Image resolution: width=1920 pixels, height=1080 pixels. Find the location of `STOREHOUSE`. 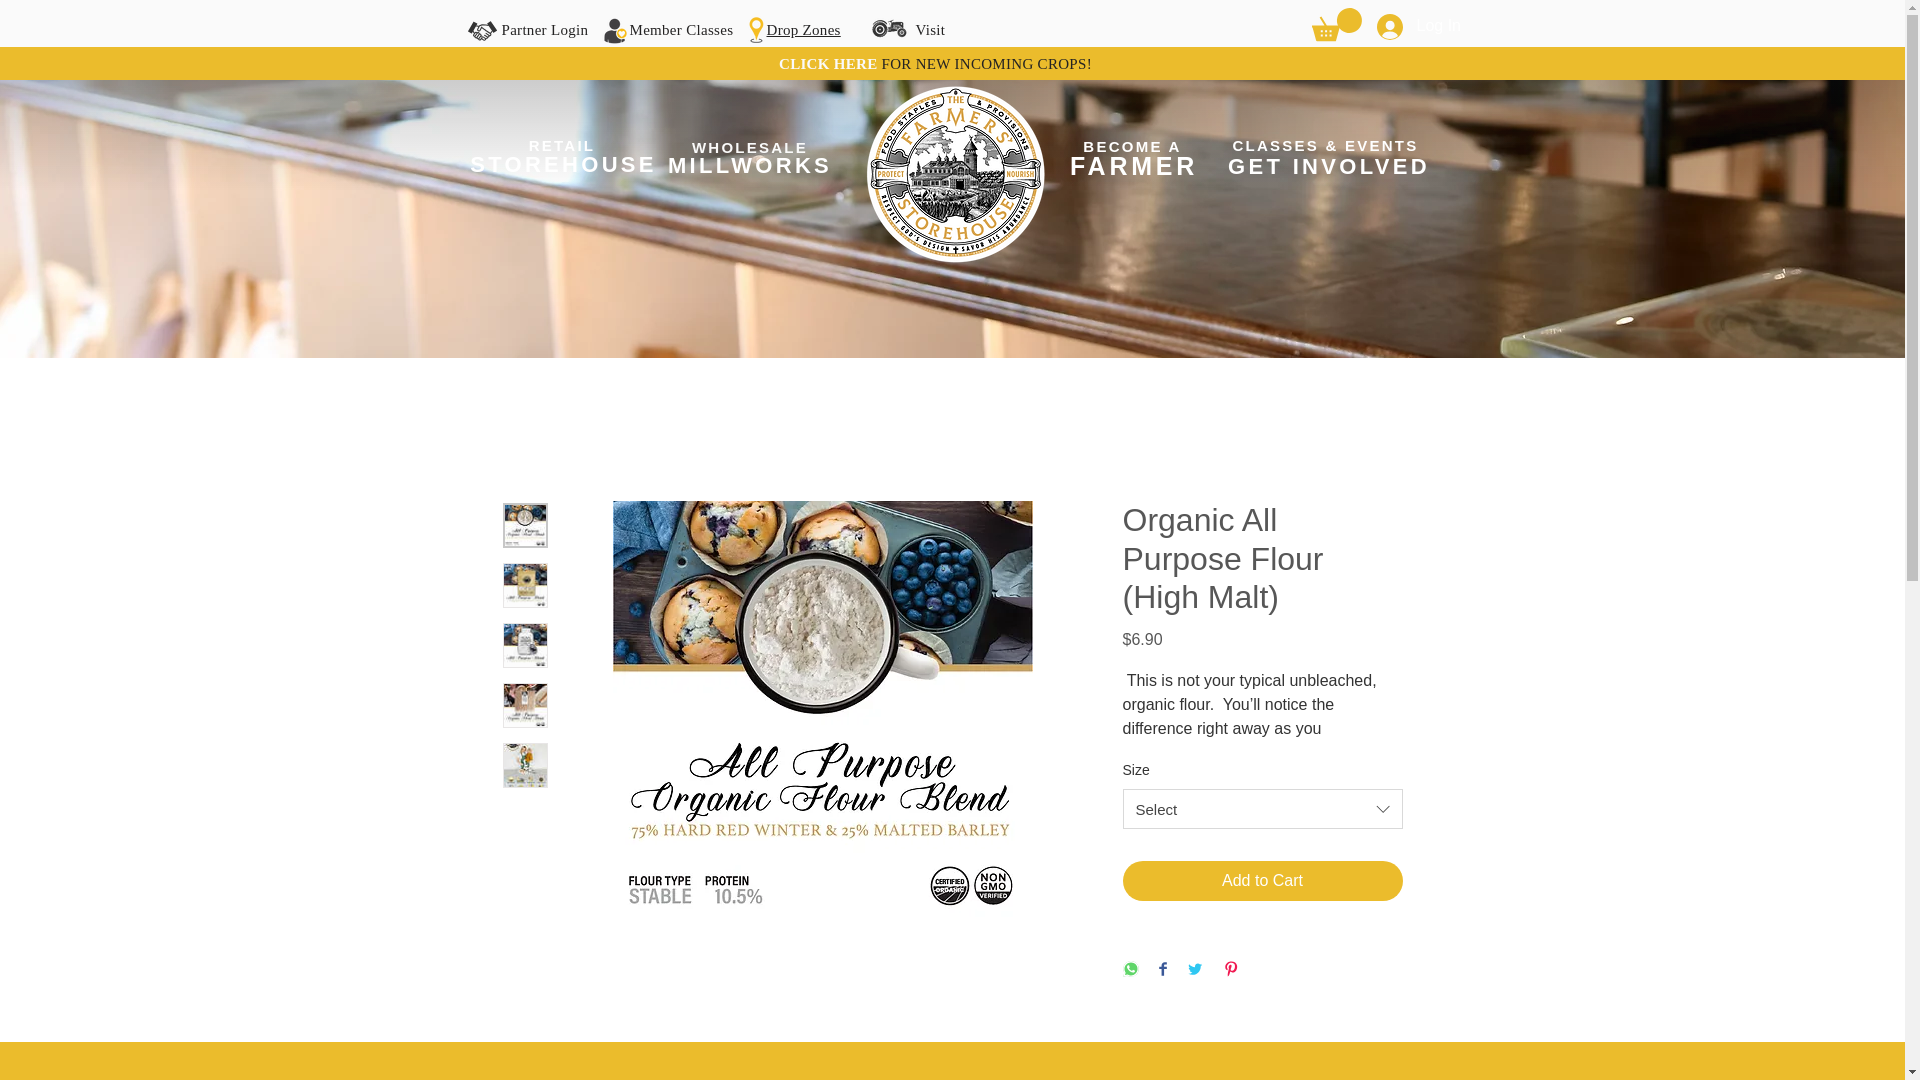

STOREHOUSE is located at coordinates (563, 166).